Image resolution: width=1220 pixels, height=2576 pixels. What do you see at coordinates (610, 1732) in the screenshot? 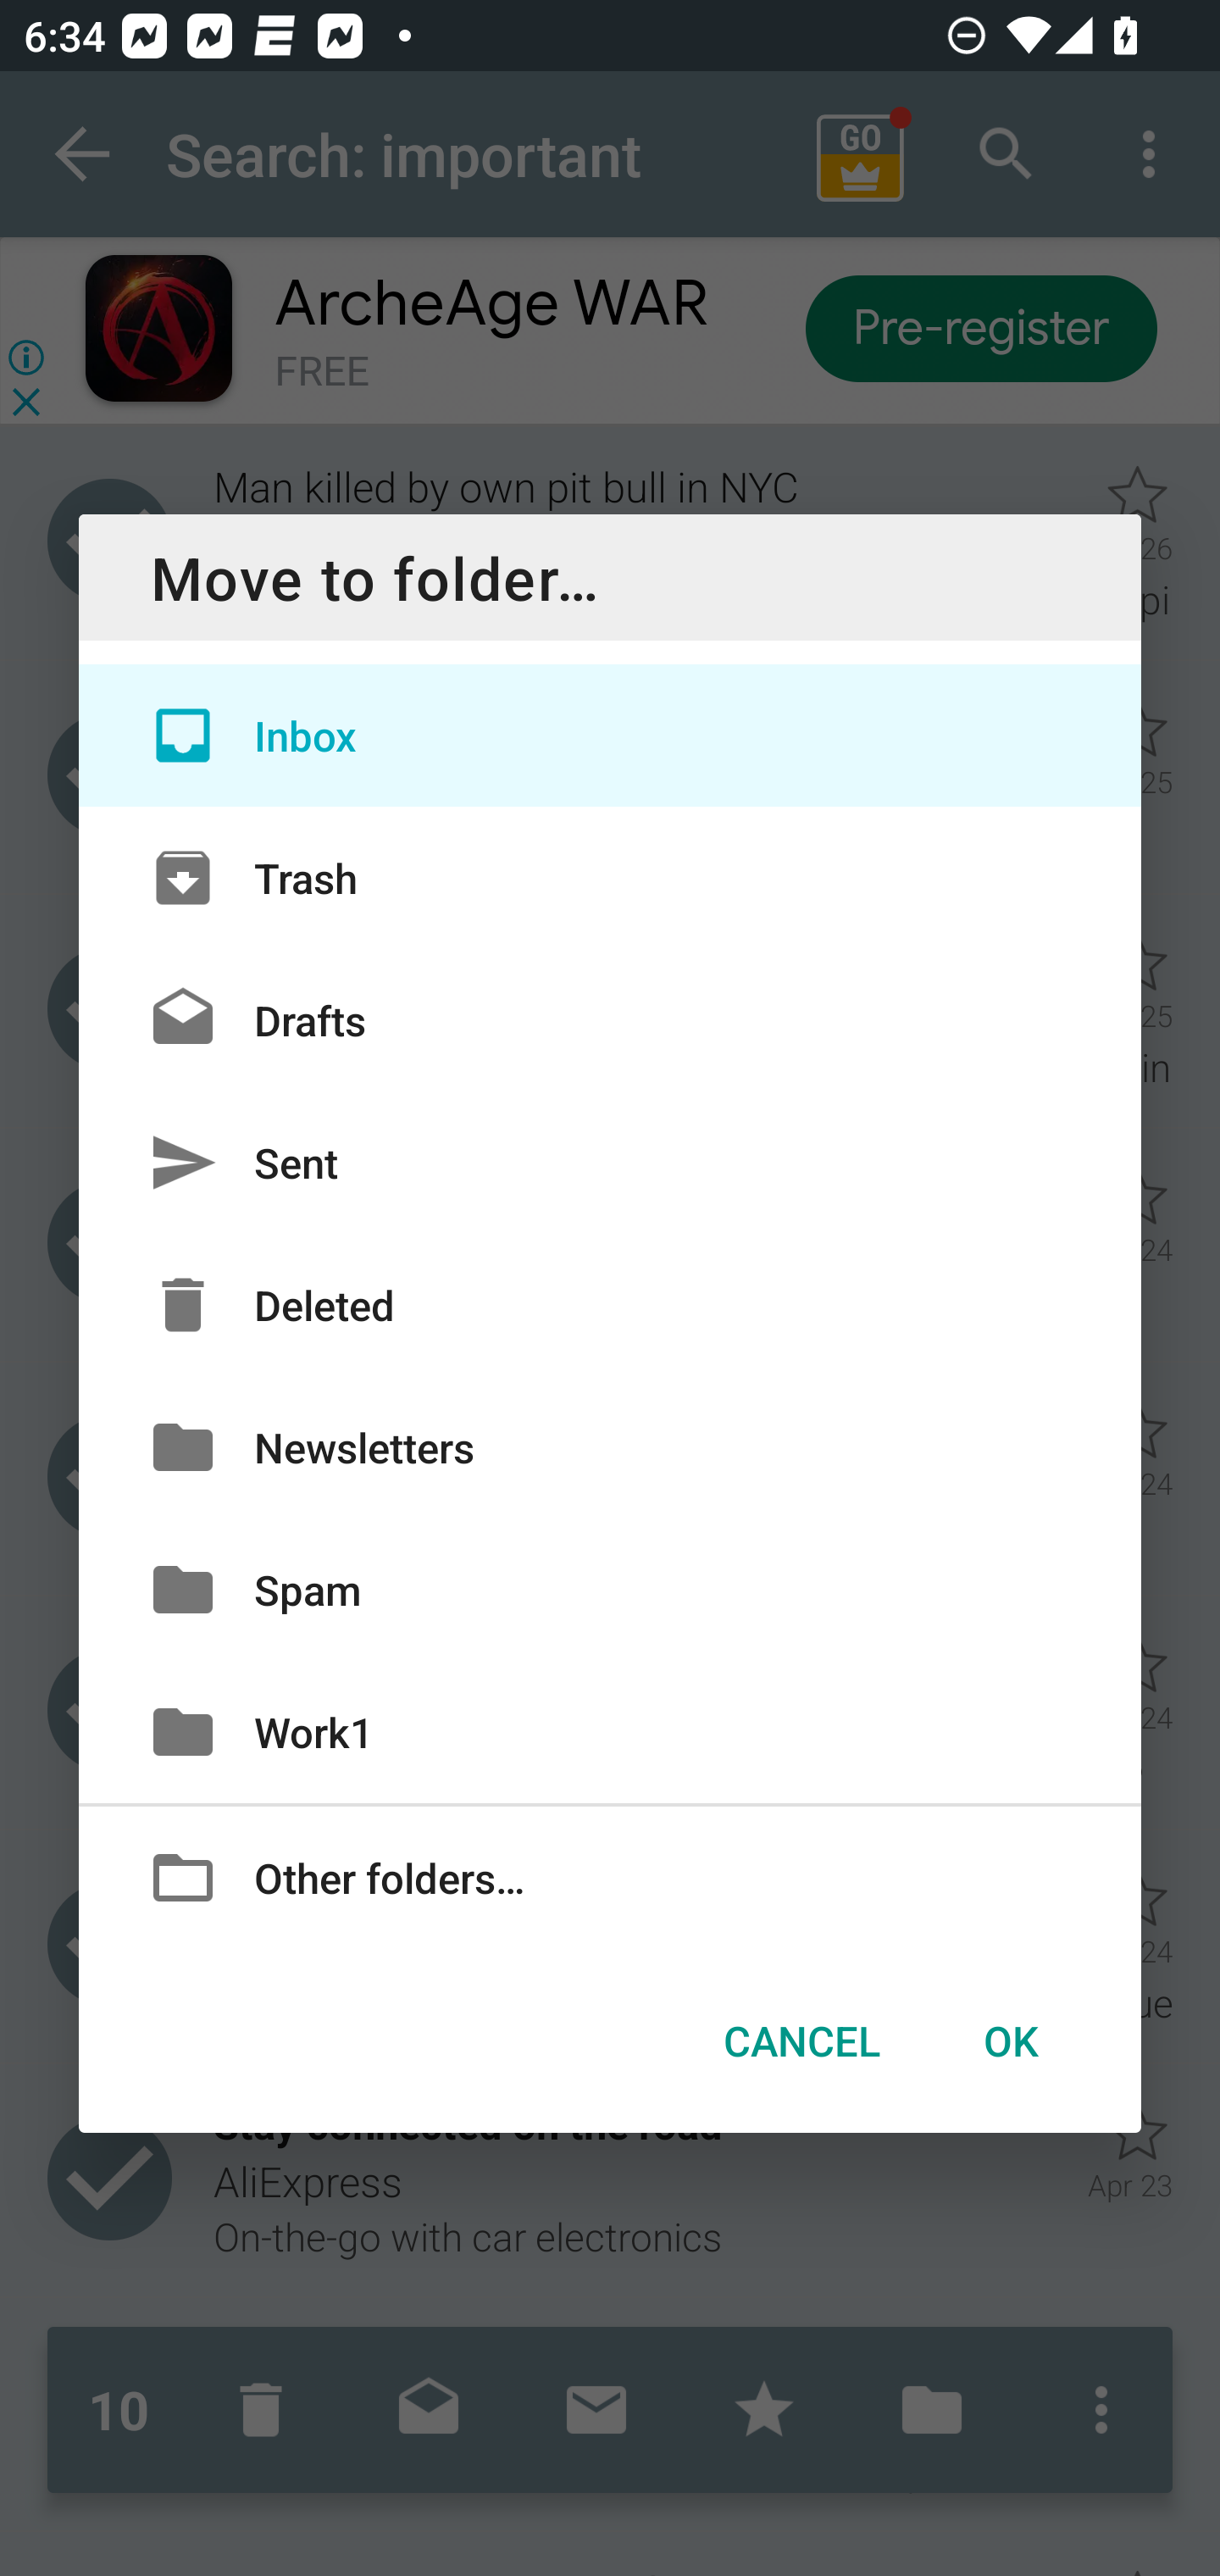
I see `Work1` at bounding box center [610, 1732].